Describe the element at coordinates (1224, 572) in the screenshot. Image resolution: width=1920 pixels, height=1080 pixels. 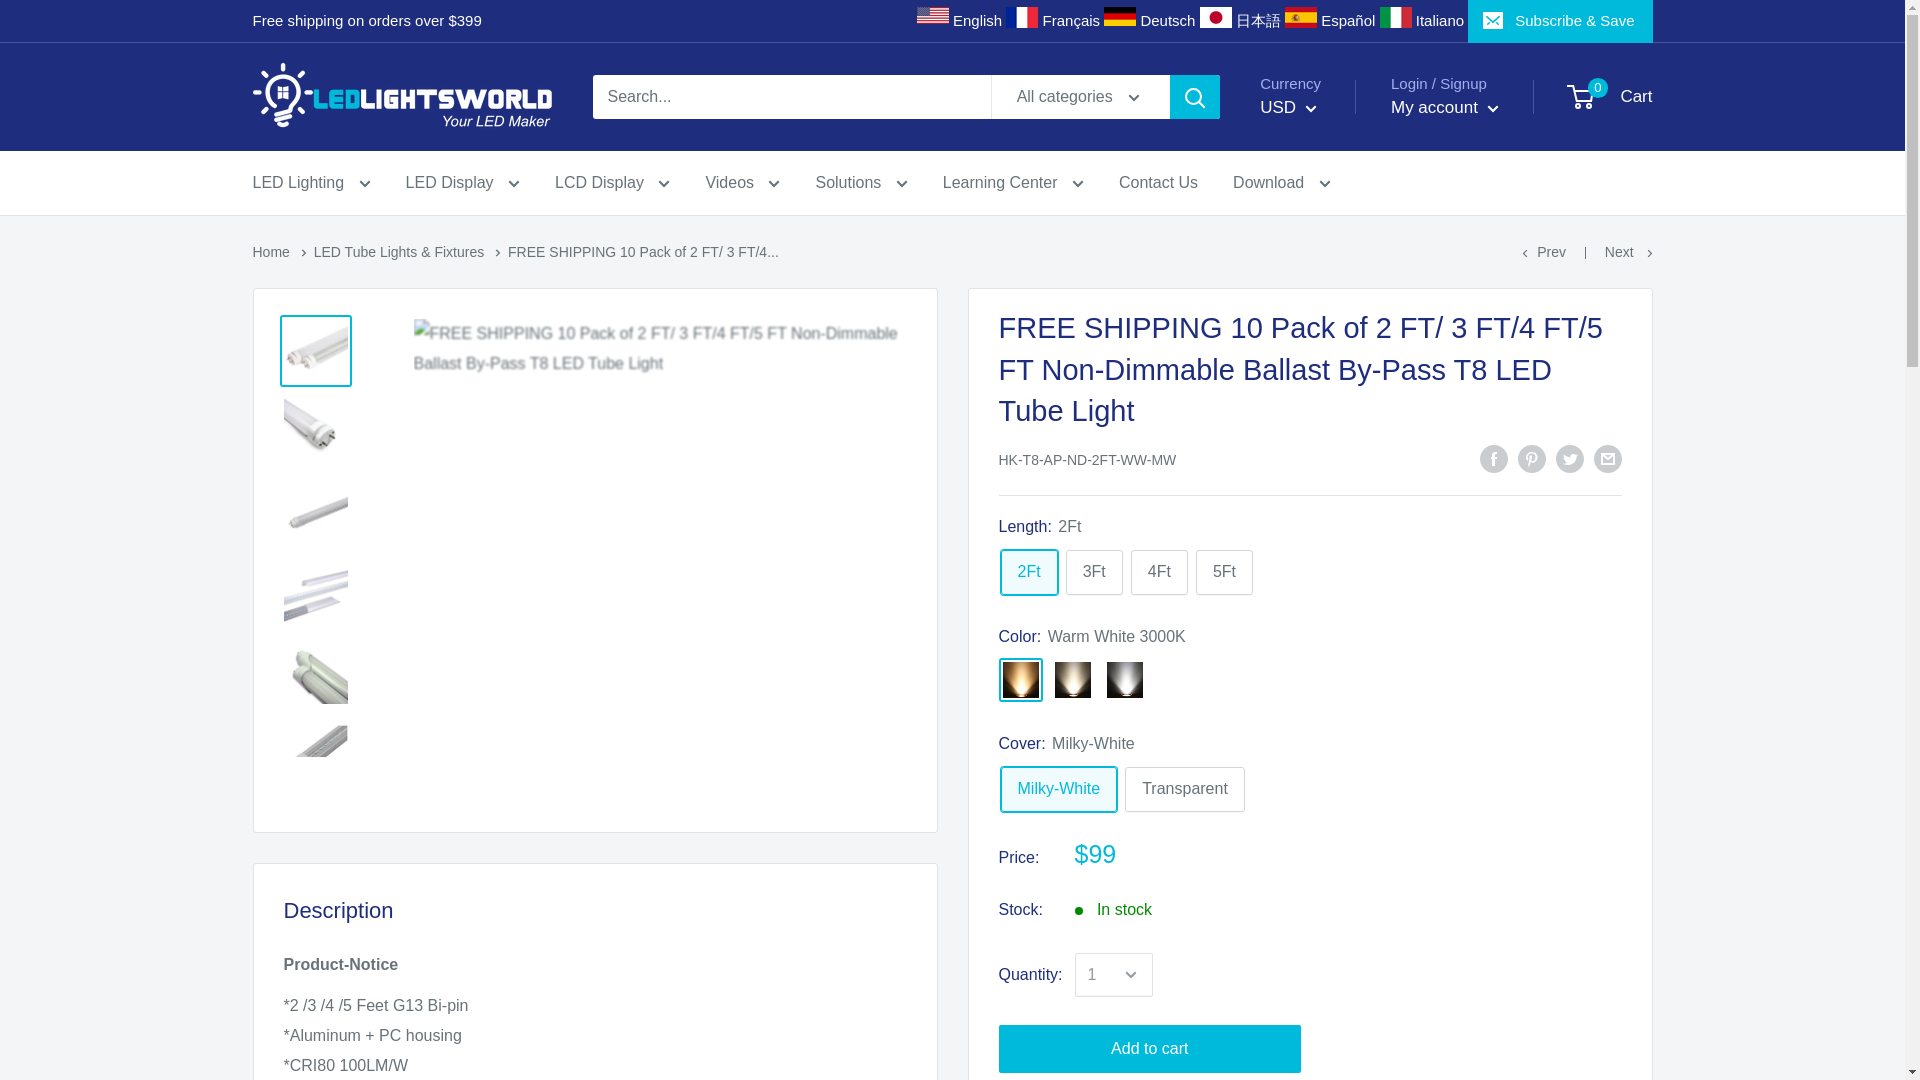
I see `5Ft` at that location.